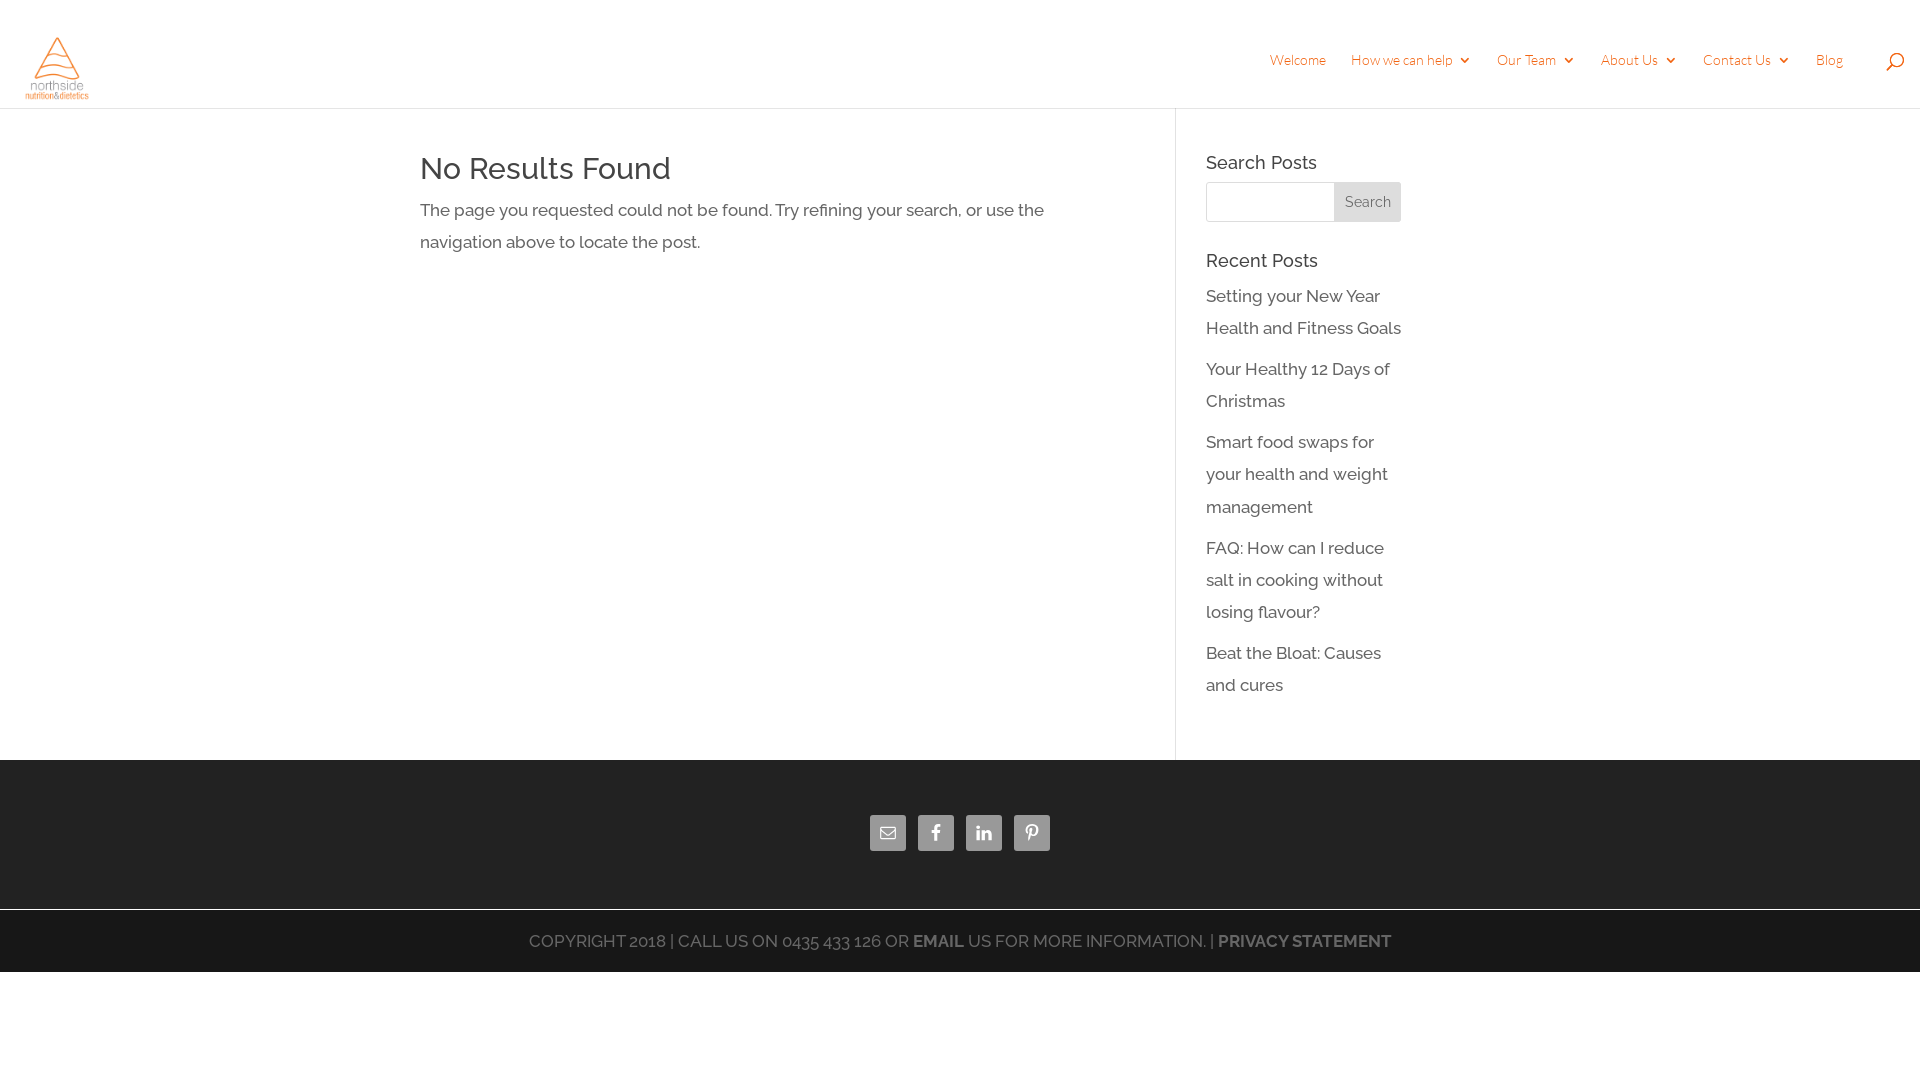 The image size is (1920, 1080). I want to click on How we can help, so click(1412, 80).